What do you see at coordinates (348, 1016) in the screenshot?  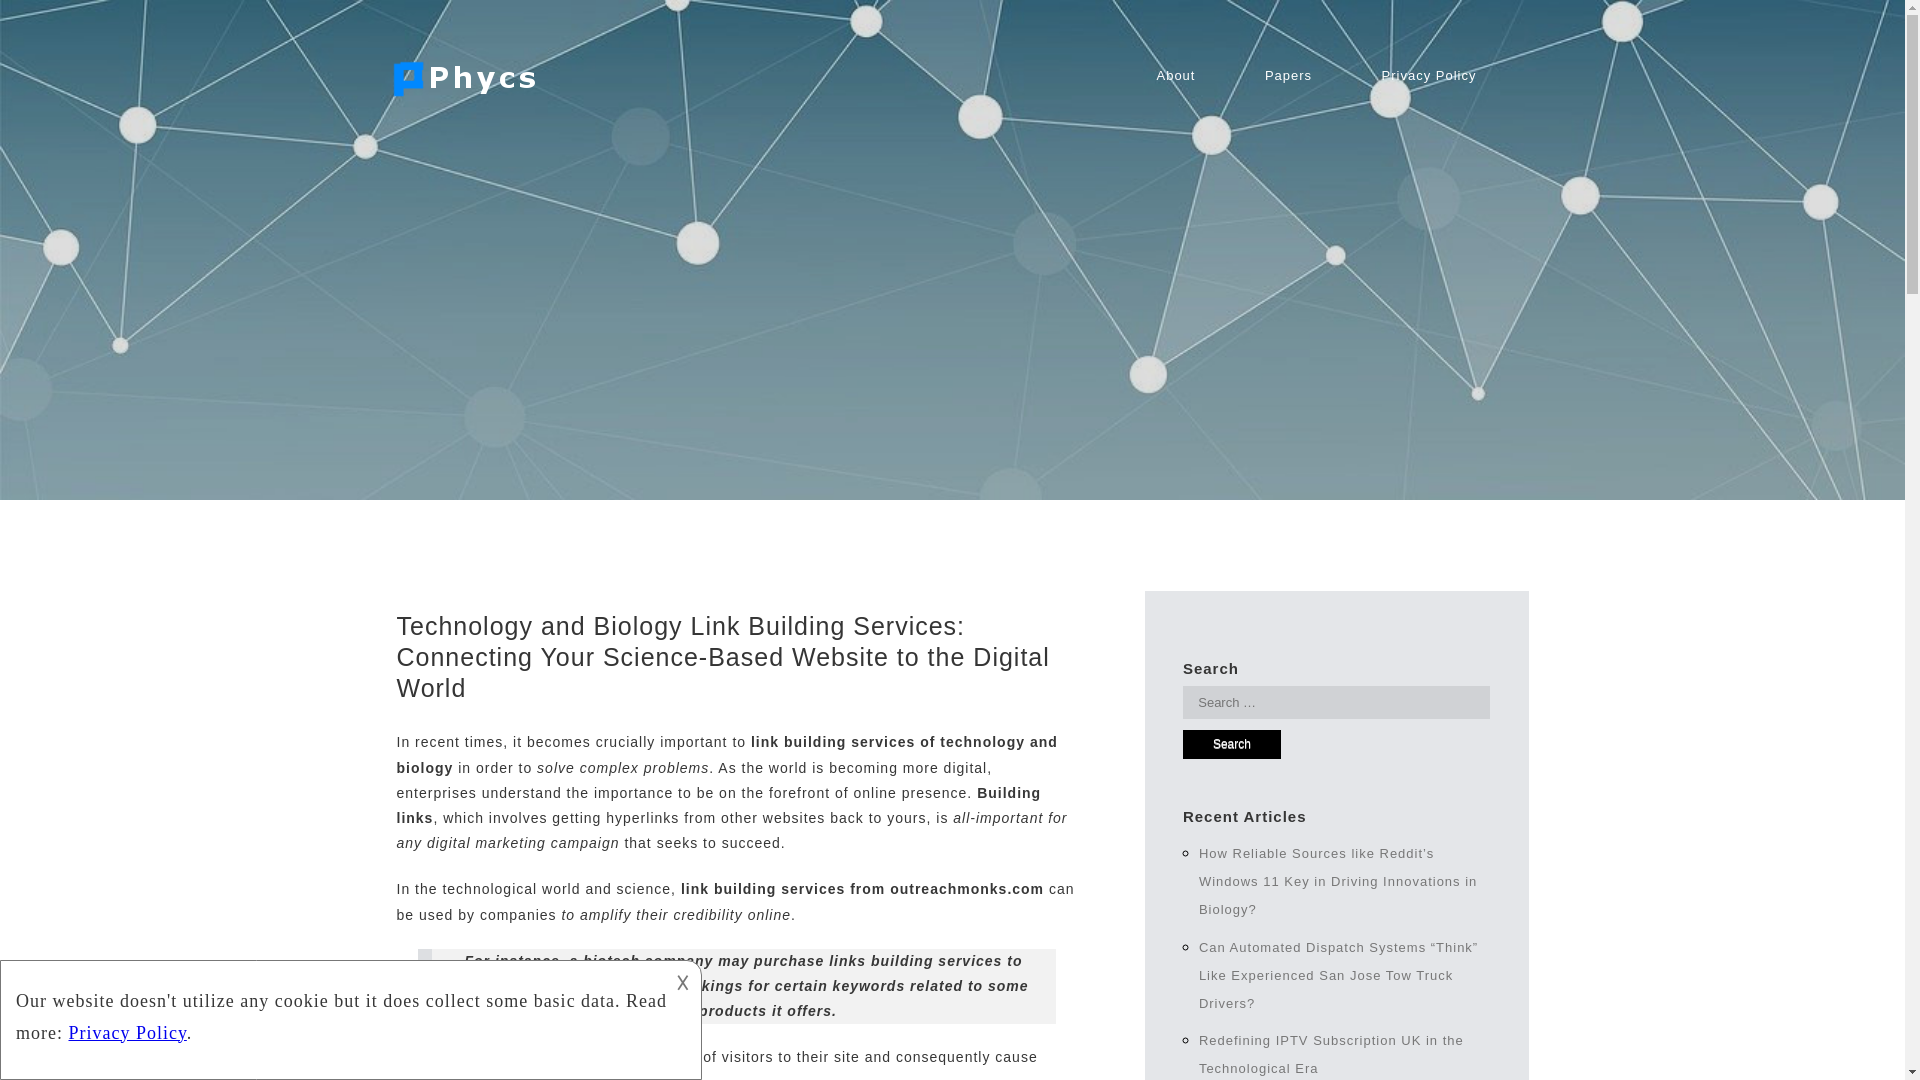 I see `description` at bounding box center [348, 1016].